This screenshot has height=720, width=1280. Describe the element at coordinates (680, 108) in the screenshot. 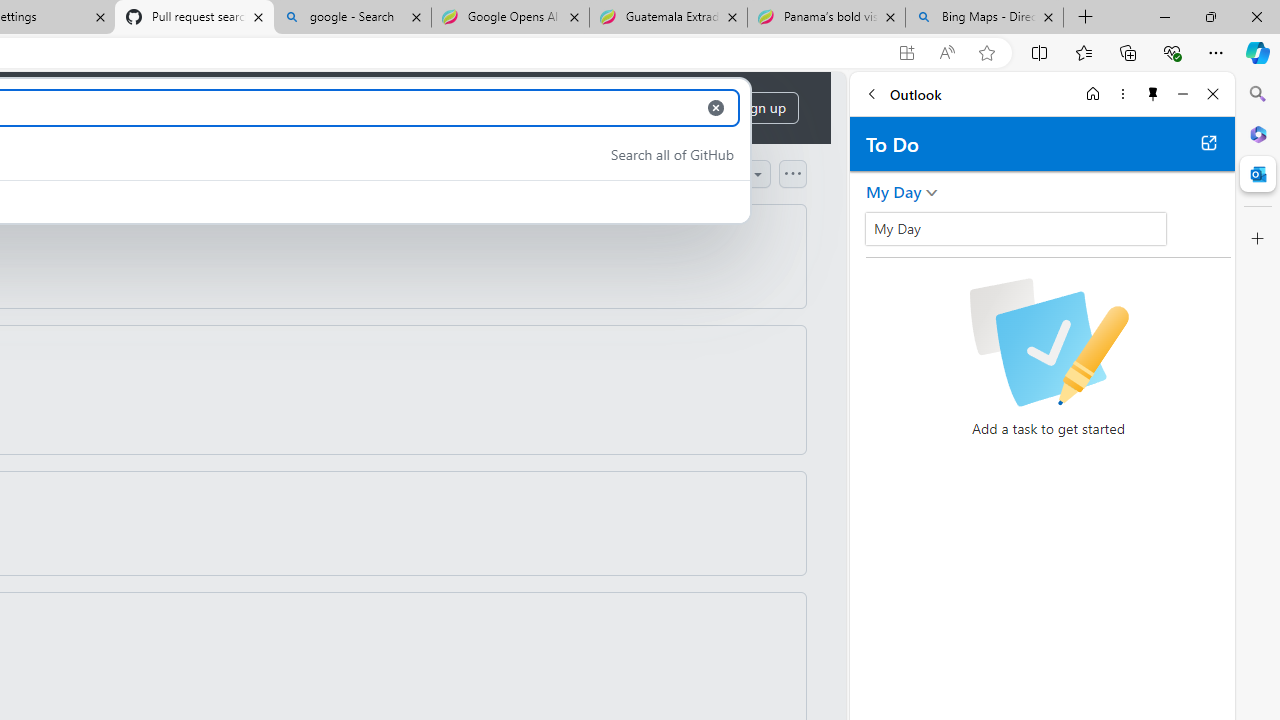

I see `Sign in` at that location.